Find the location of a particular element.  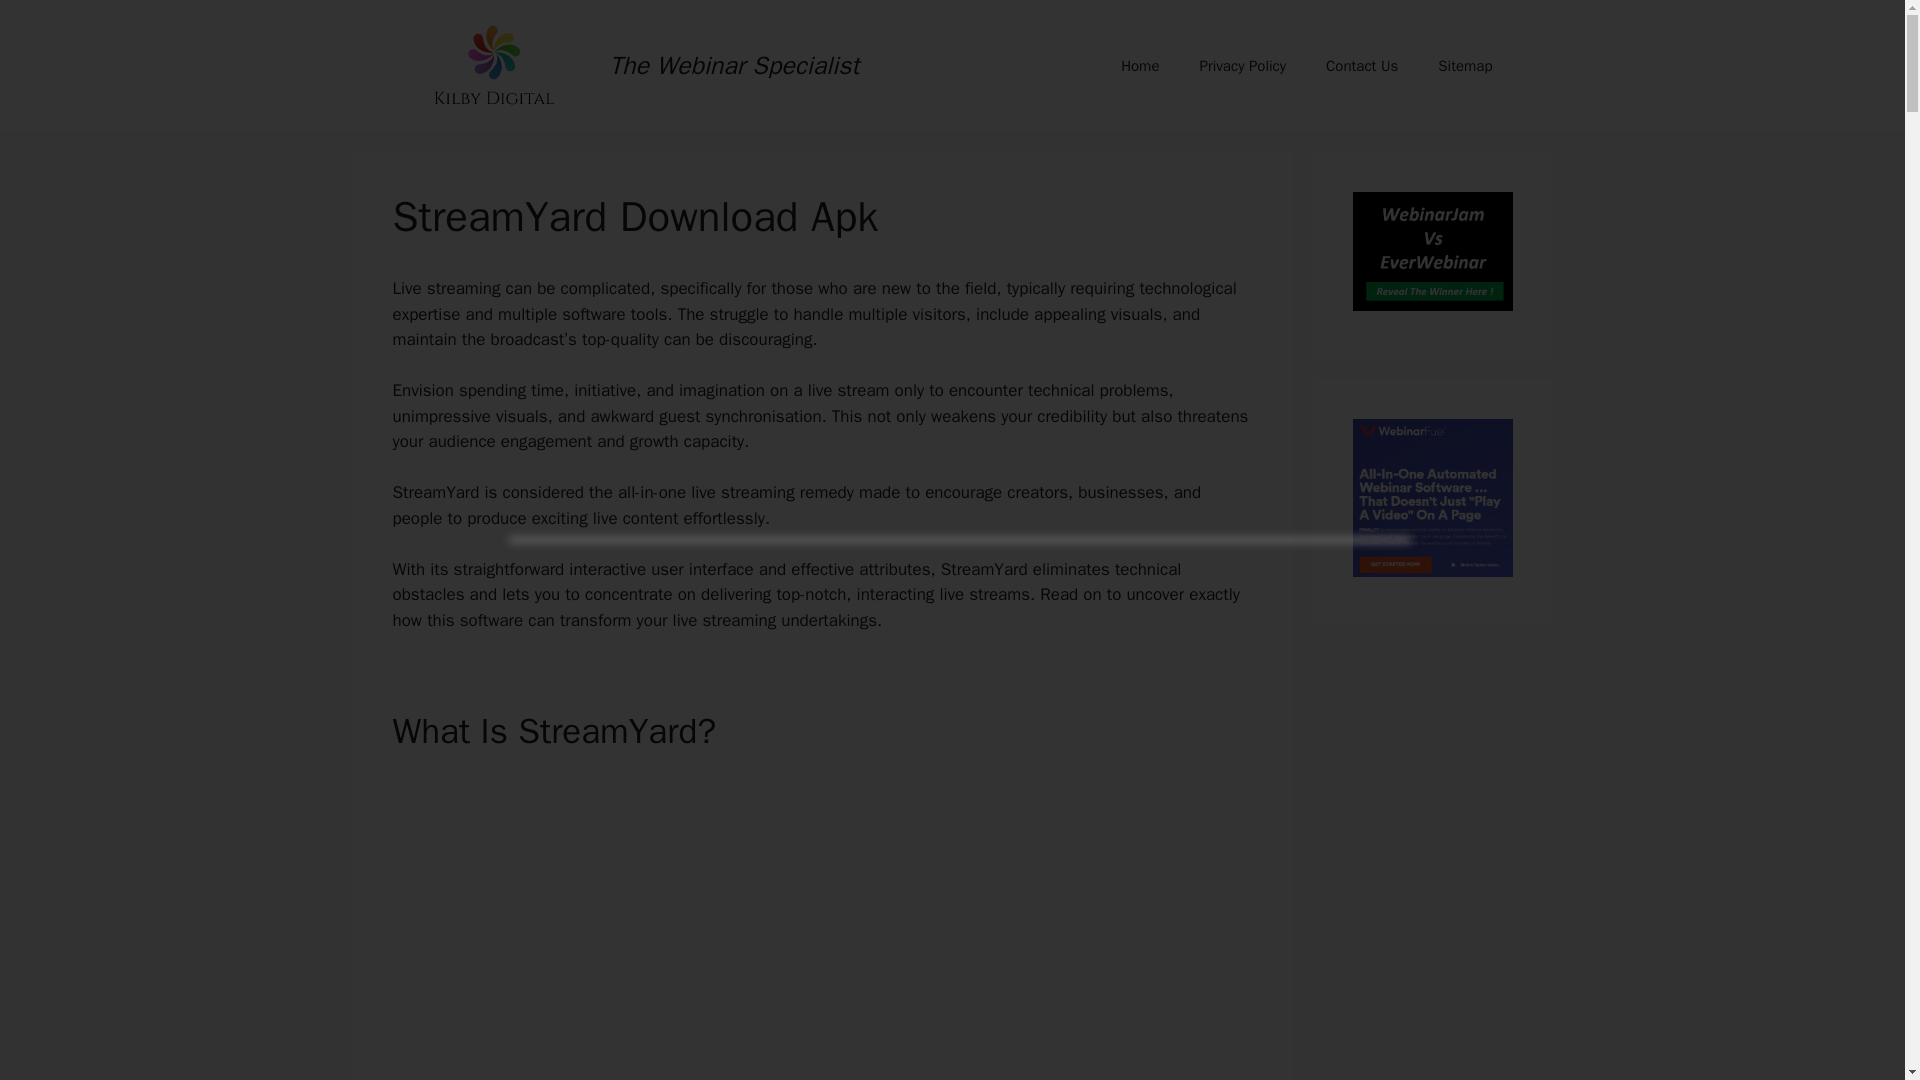

Contact Us is located at coordinates (1362, 66).